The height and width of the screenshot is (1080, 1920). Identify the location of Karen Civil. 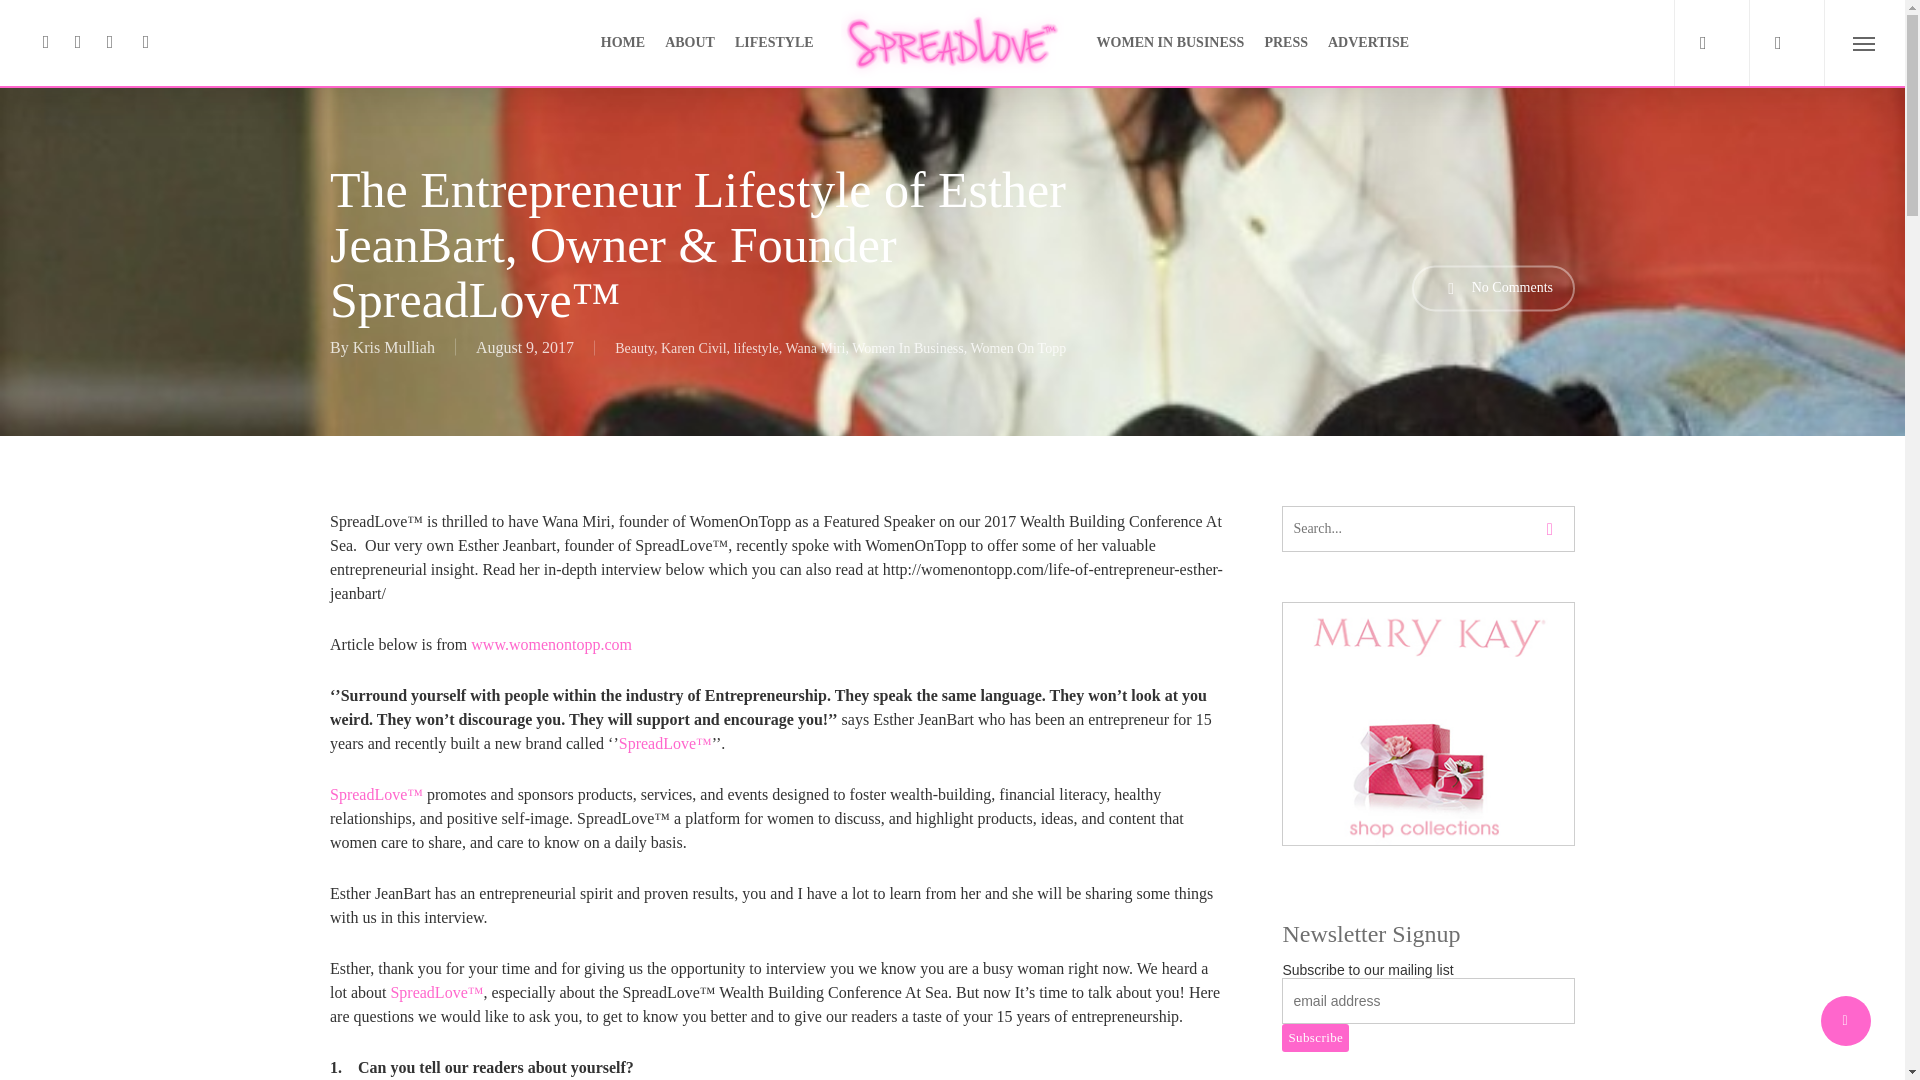
(694, 348).